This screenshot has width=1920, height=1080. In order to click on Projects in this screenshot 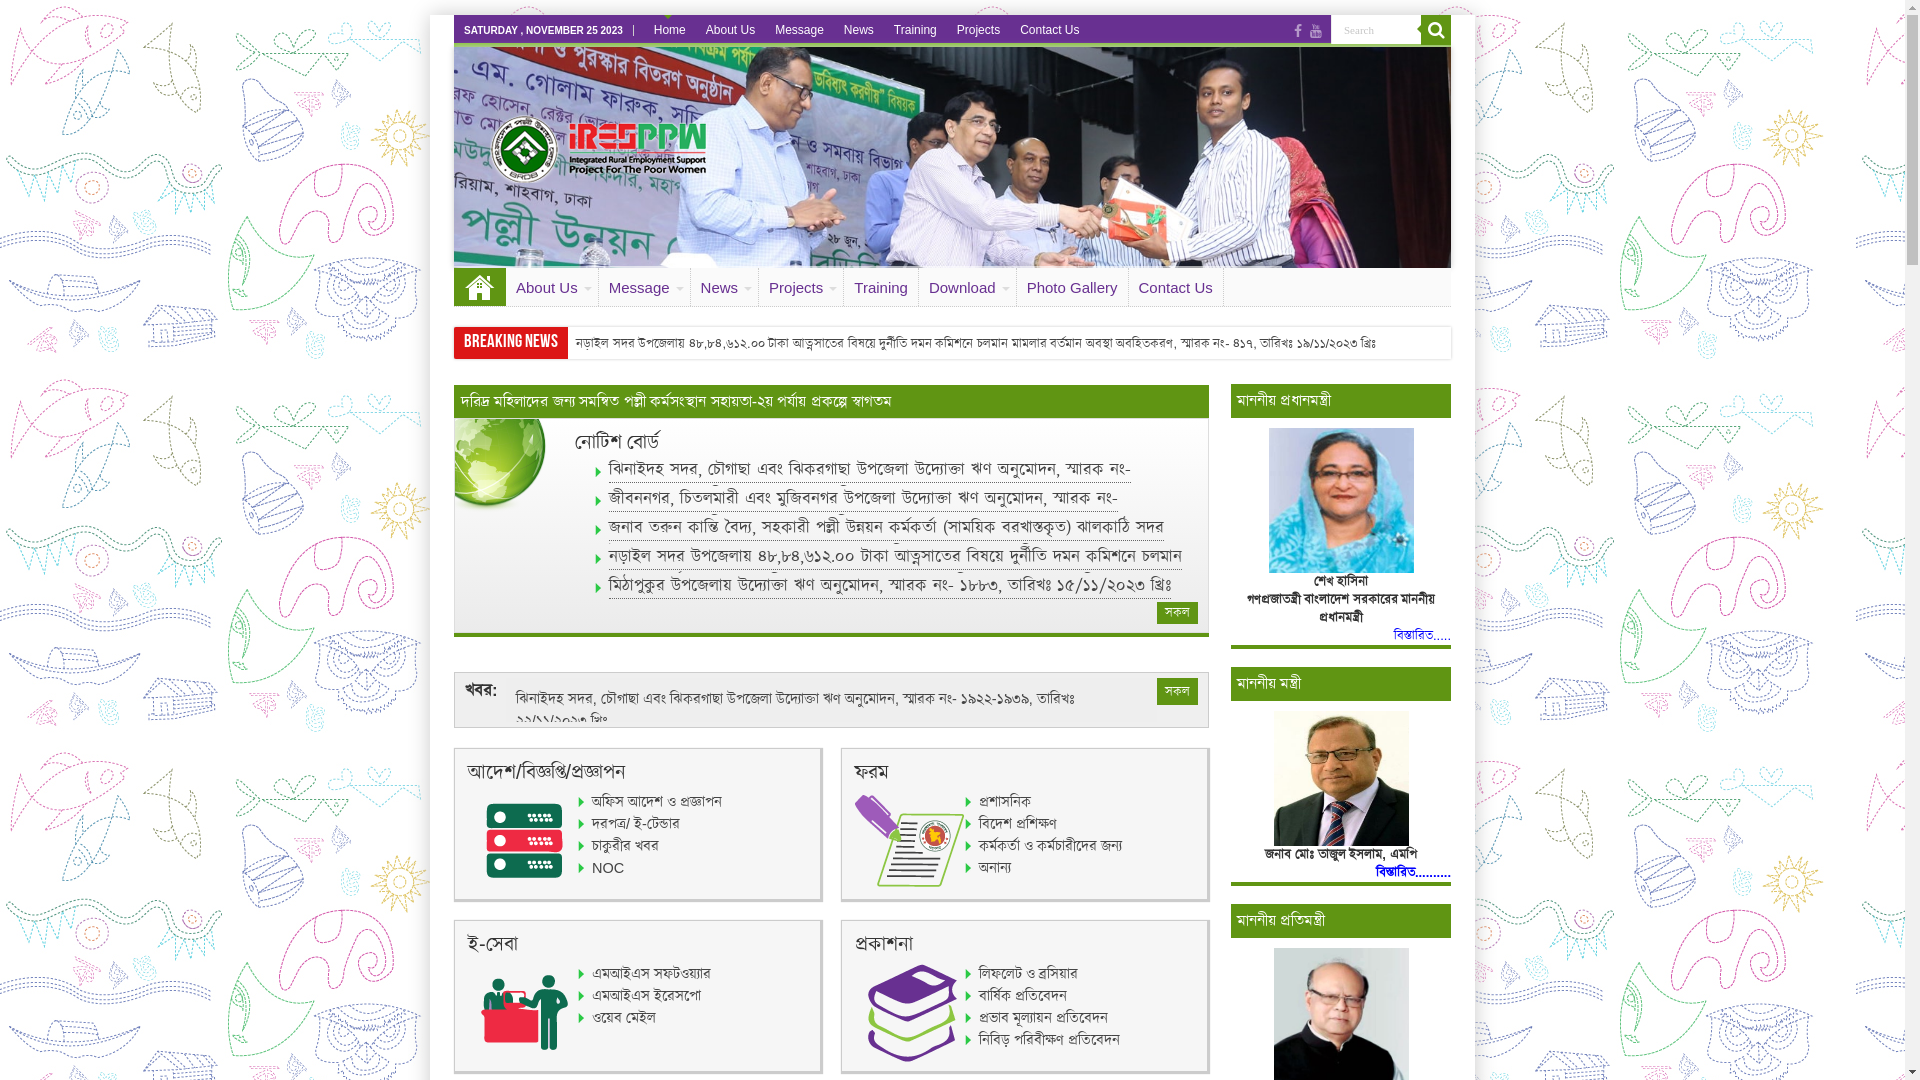, I will do `click(978, 30)`.